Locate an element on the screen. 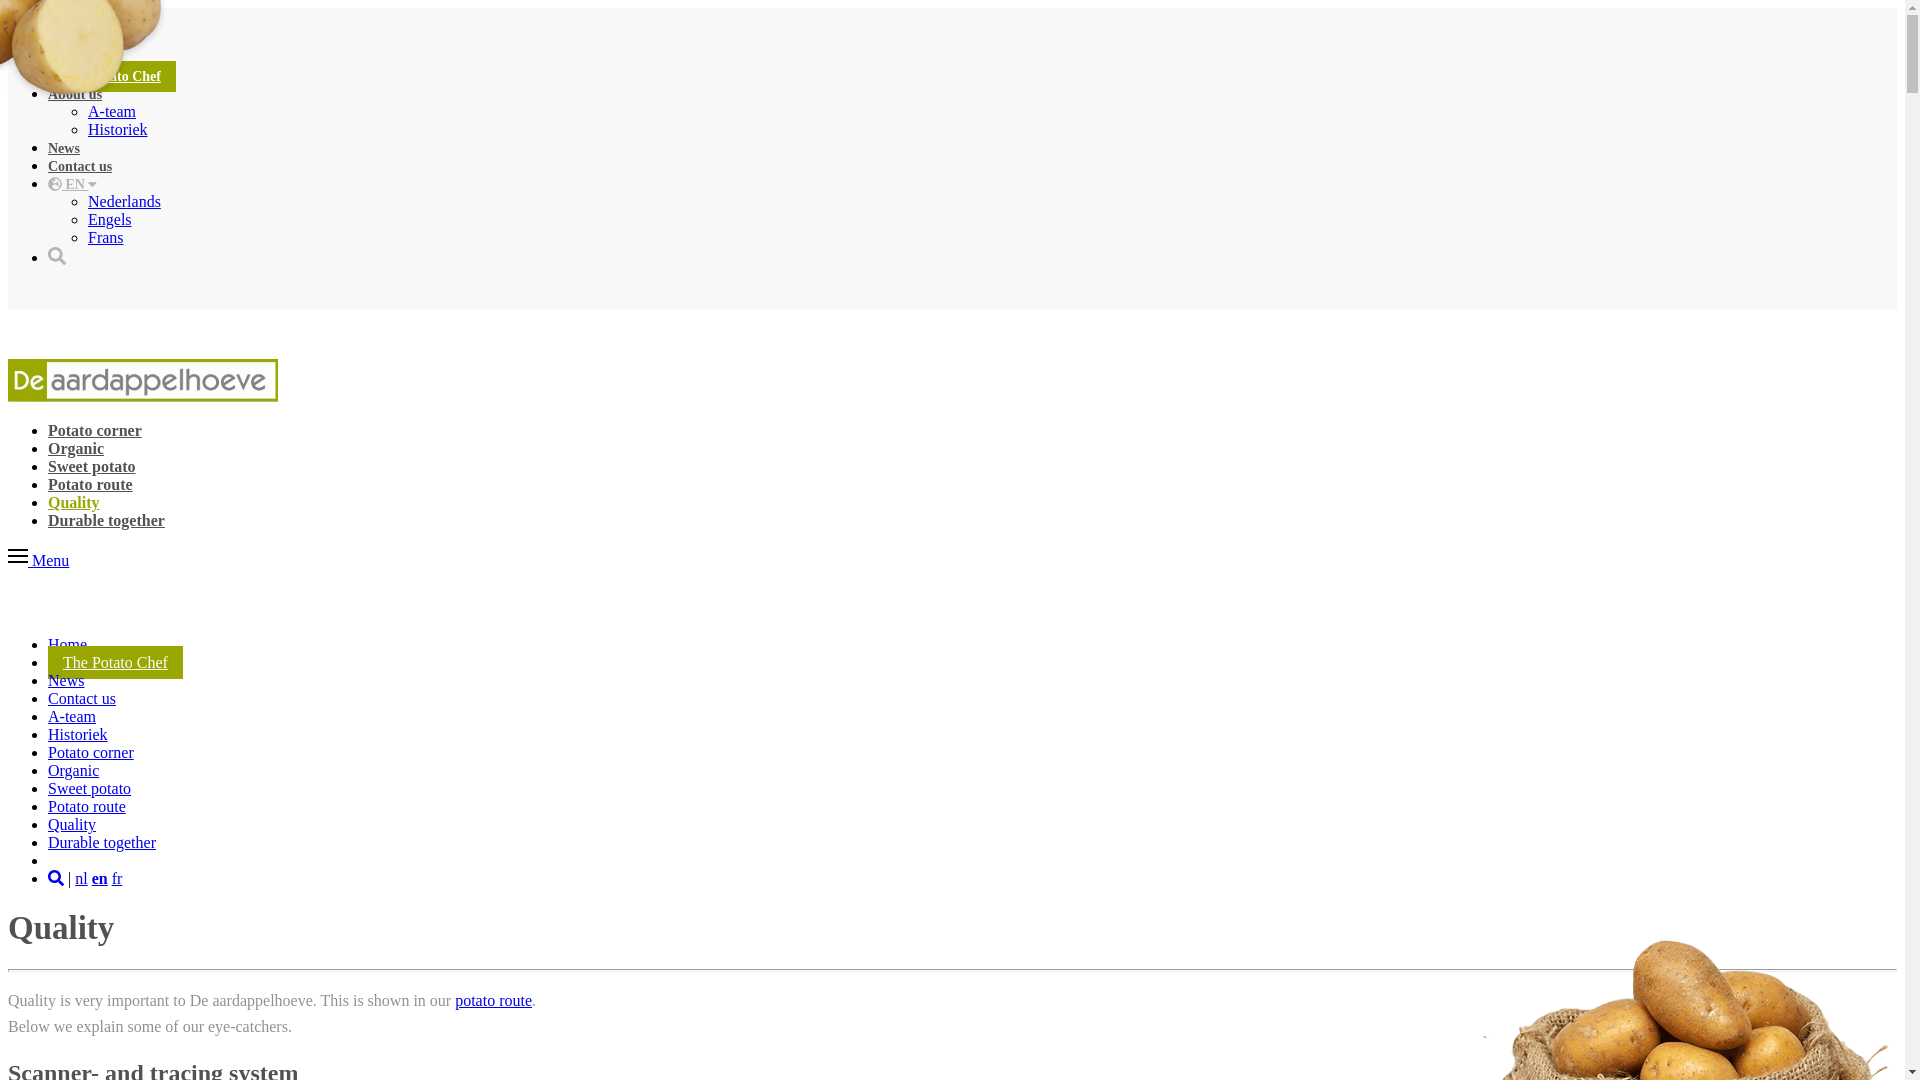  Potato corner is located at coordinates (91, 752).